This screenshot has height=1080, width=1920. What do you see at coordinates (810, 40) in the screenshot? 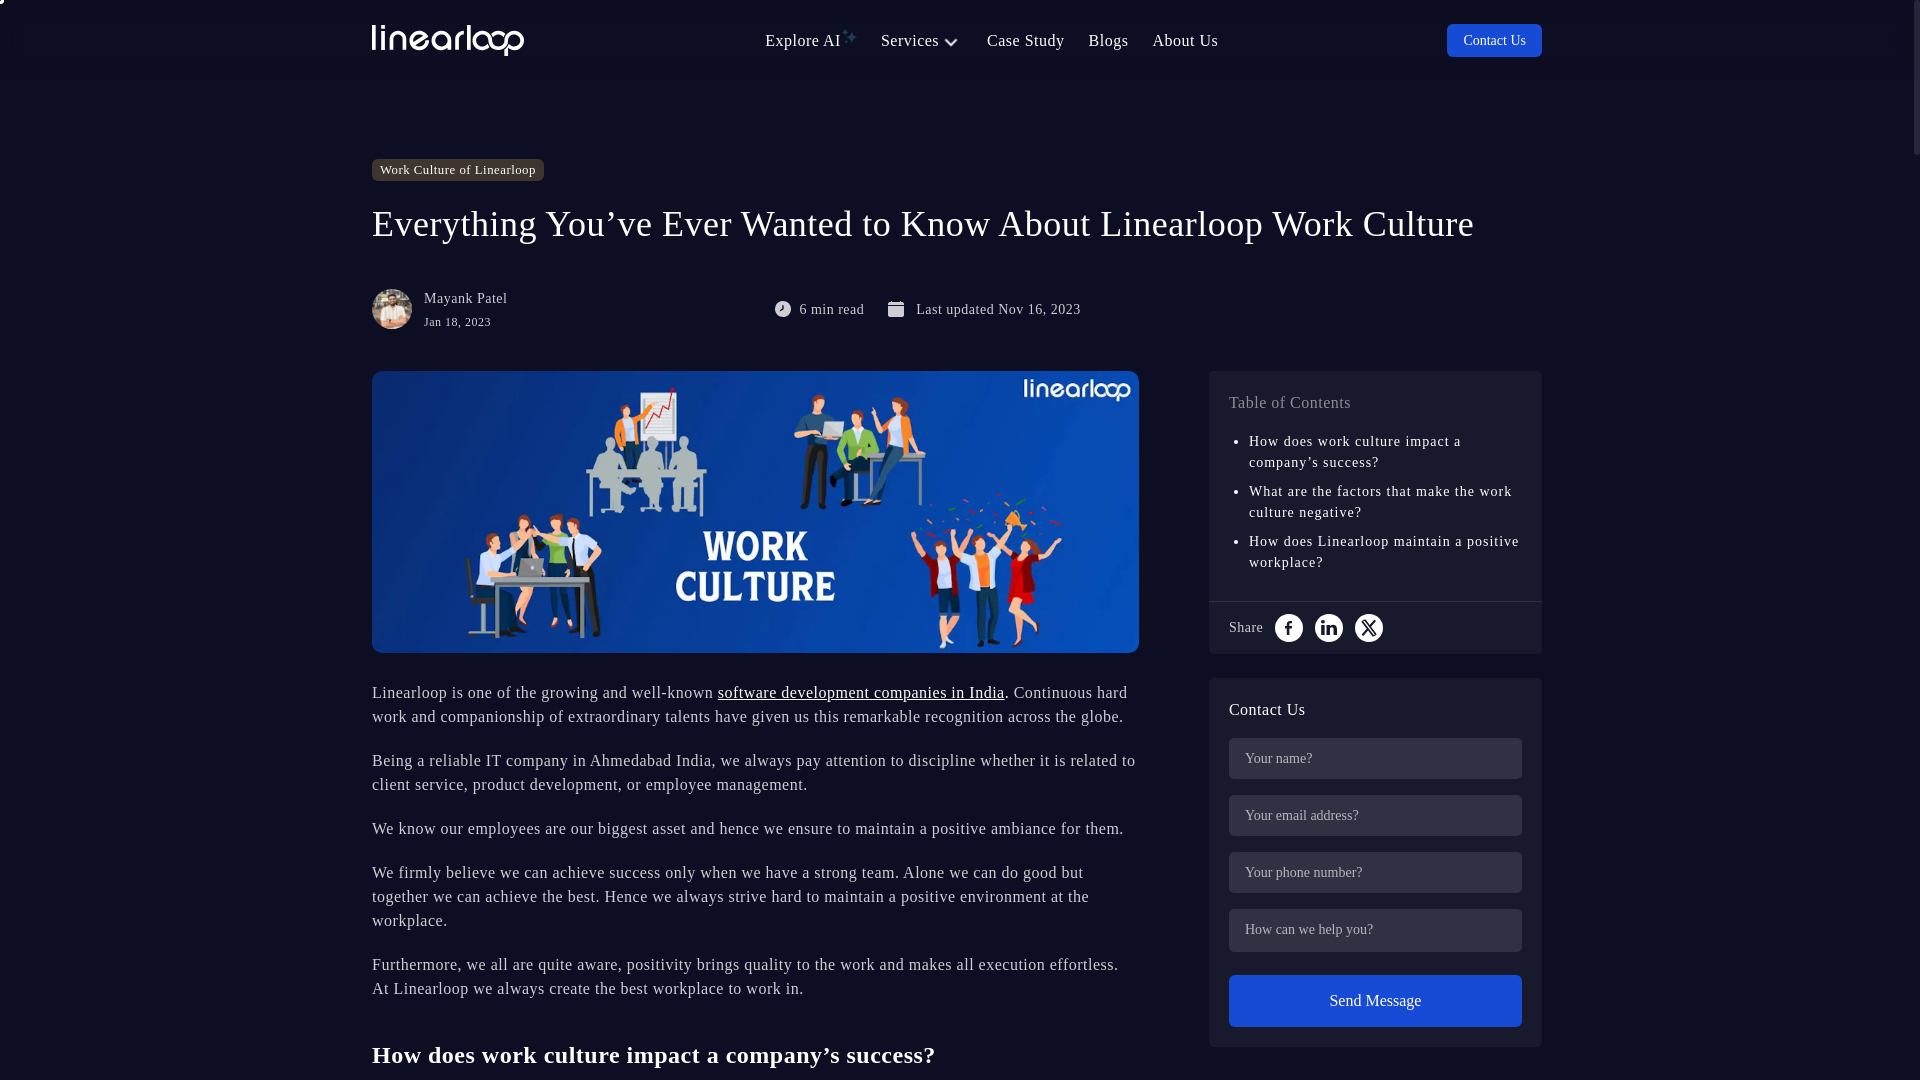
I see `Explore AI` at bounding box center [810, 40].